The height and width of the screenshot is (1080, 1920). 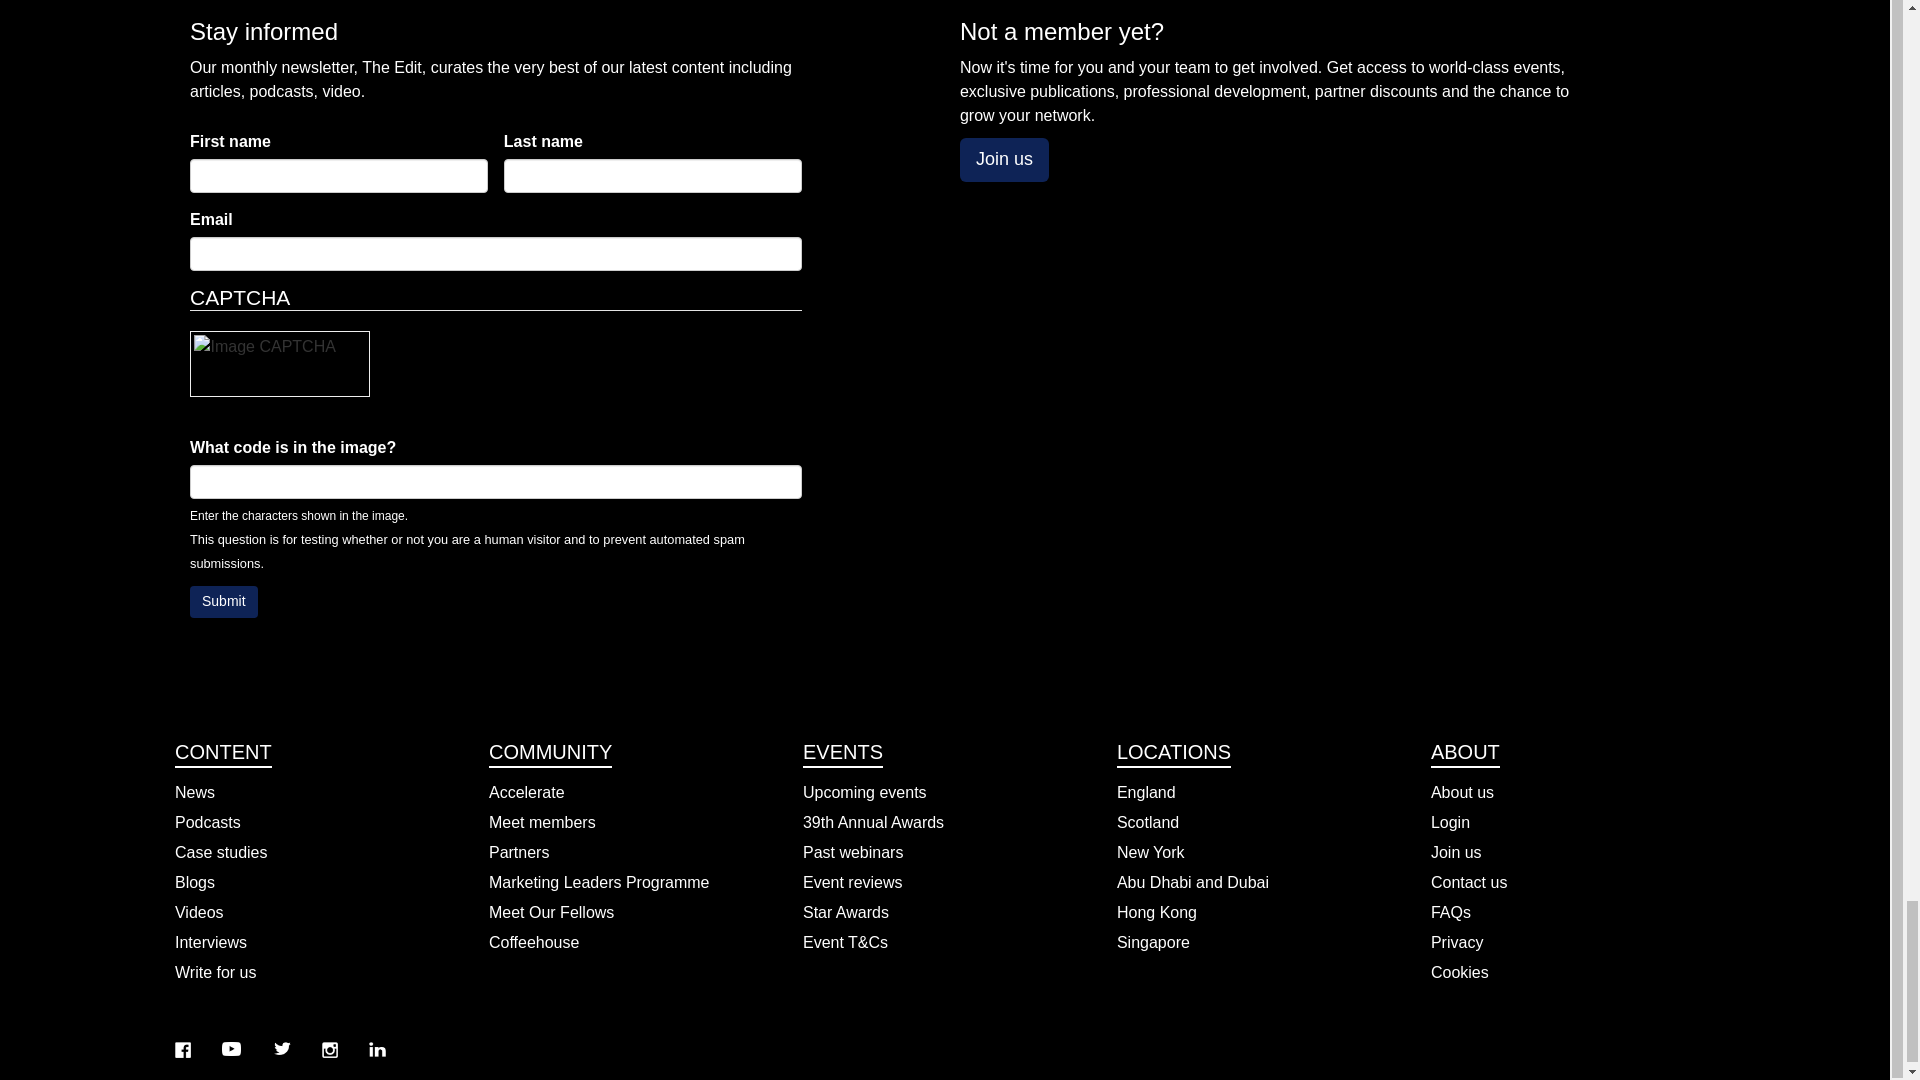 What do you see at coordinates (944, 882) in the screenshot?
I see `Members reviewing Society and industry events` at bounding box center [944, 882].